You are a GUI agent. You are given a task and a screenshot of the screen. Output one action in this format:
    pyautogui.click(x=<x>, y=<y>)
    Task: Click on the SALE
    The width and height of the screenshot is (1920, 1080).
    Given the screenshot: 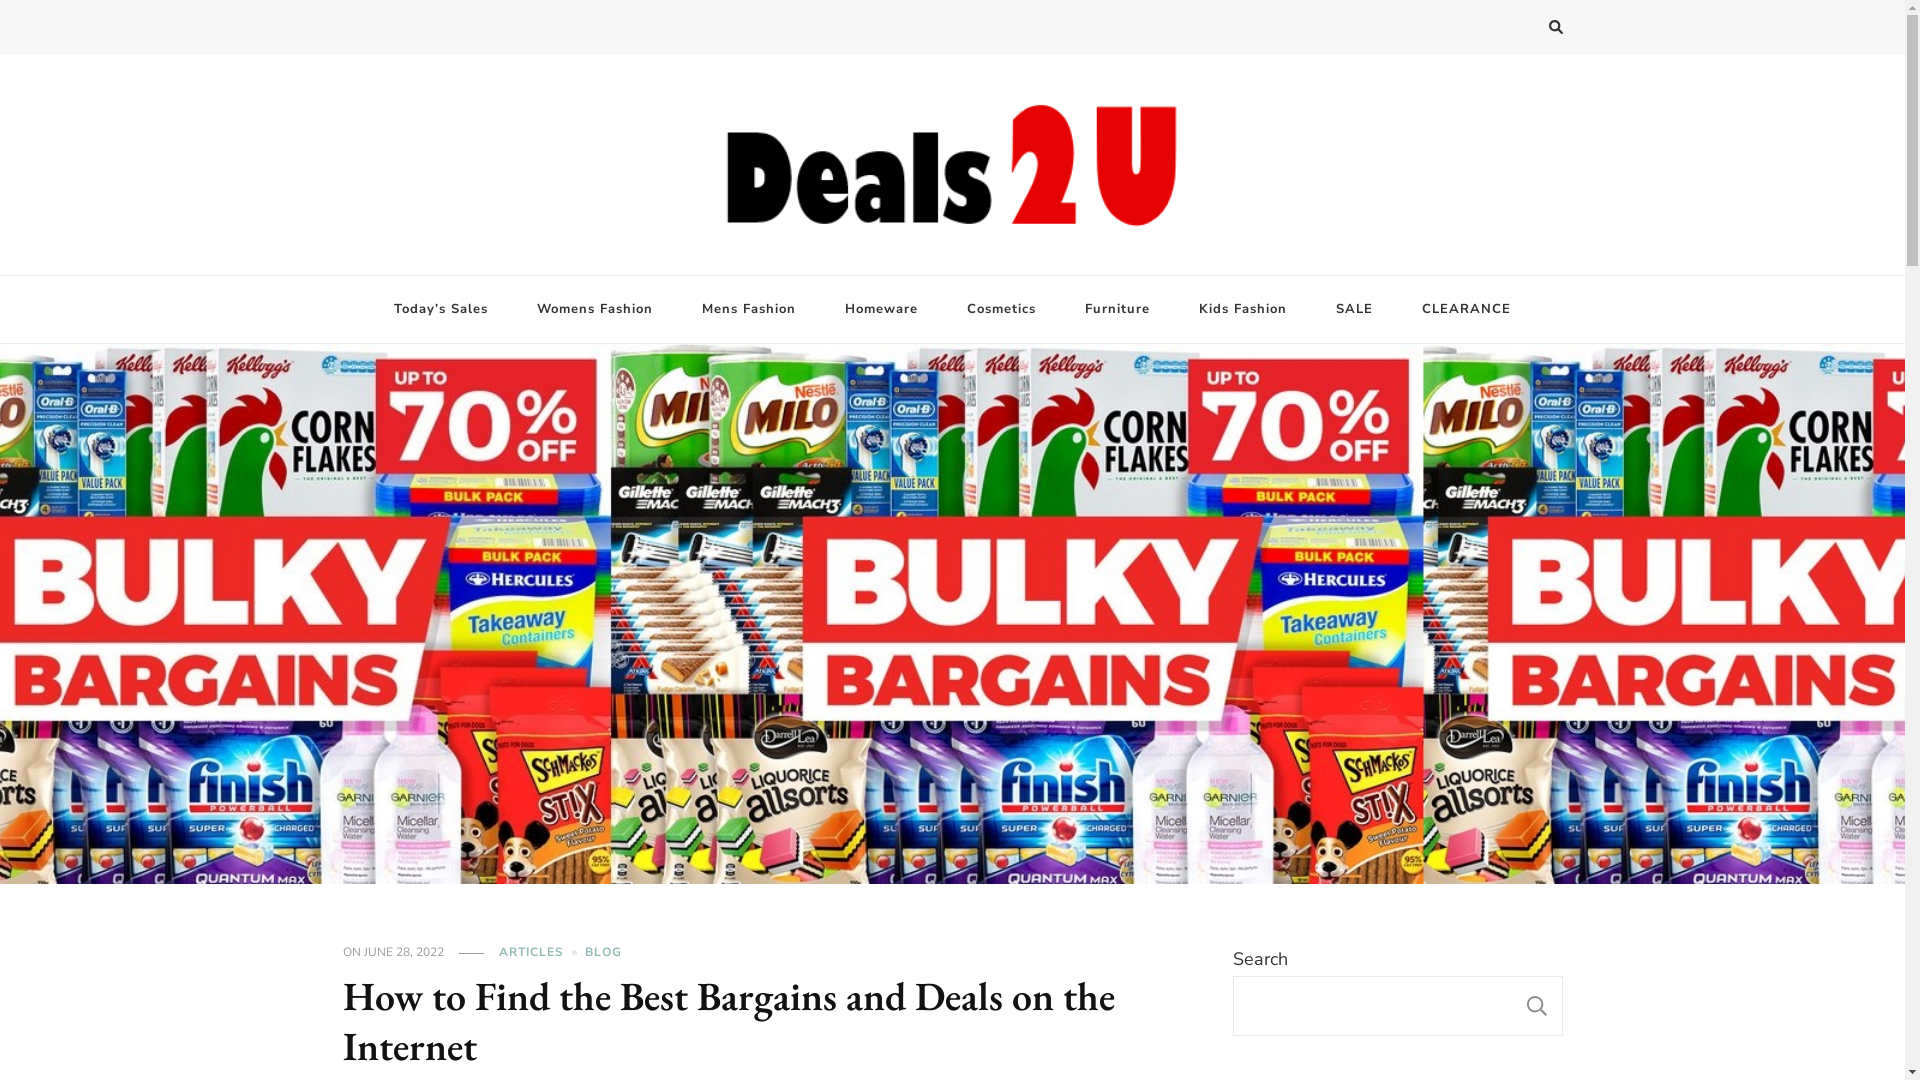 What is the action you would take?
    pyautogui.click(x=1354, y=310)
    